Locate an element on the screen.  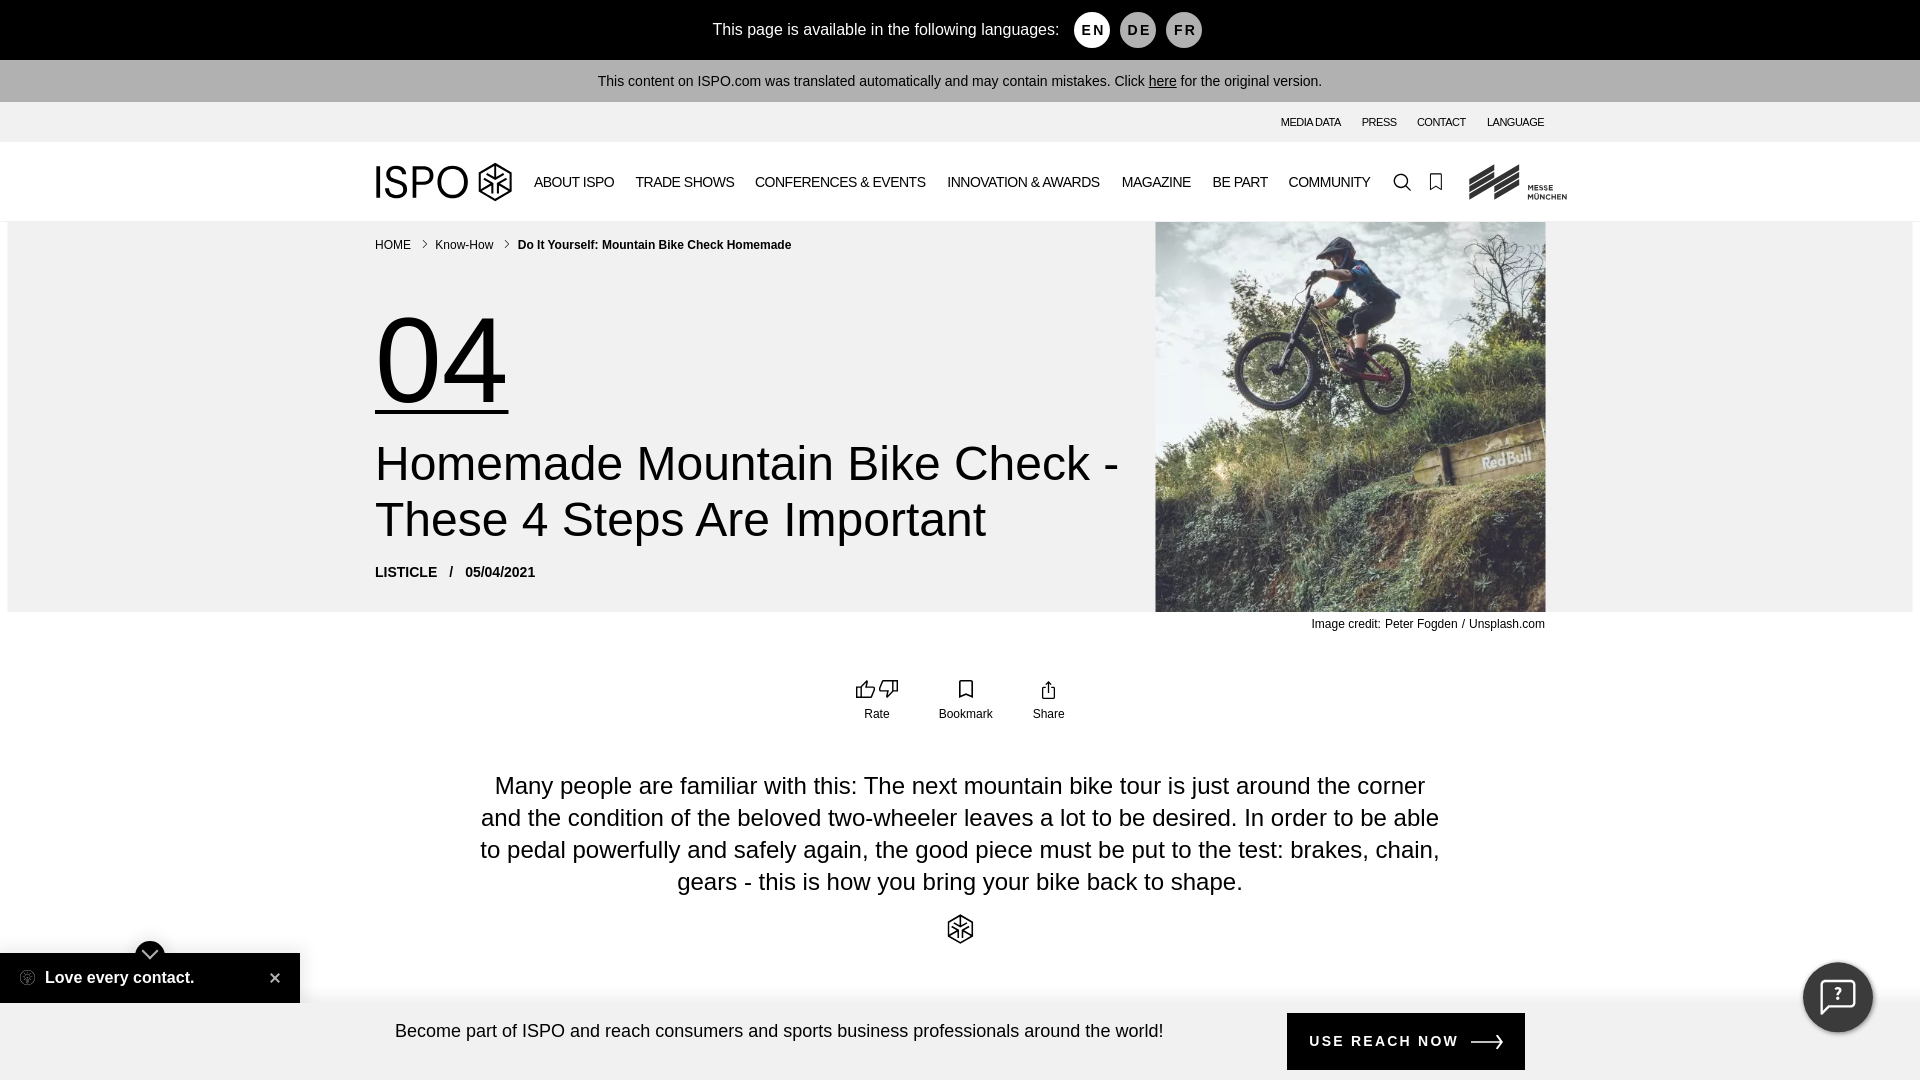
MEDIA DATA is located at coordinates (1311, 121).